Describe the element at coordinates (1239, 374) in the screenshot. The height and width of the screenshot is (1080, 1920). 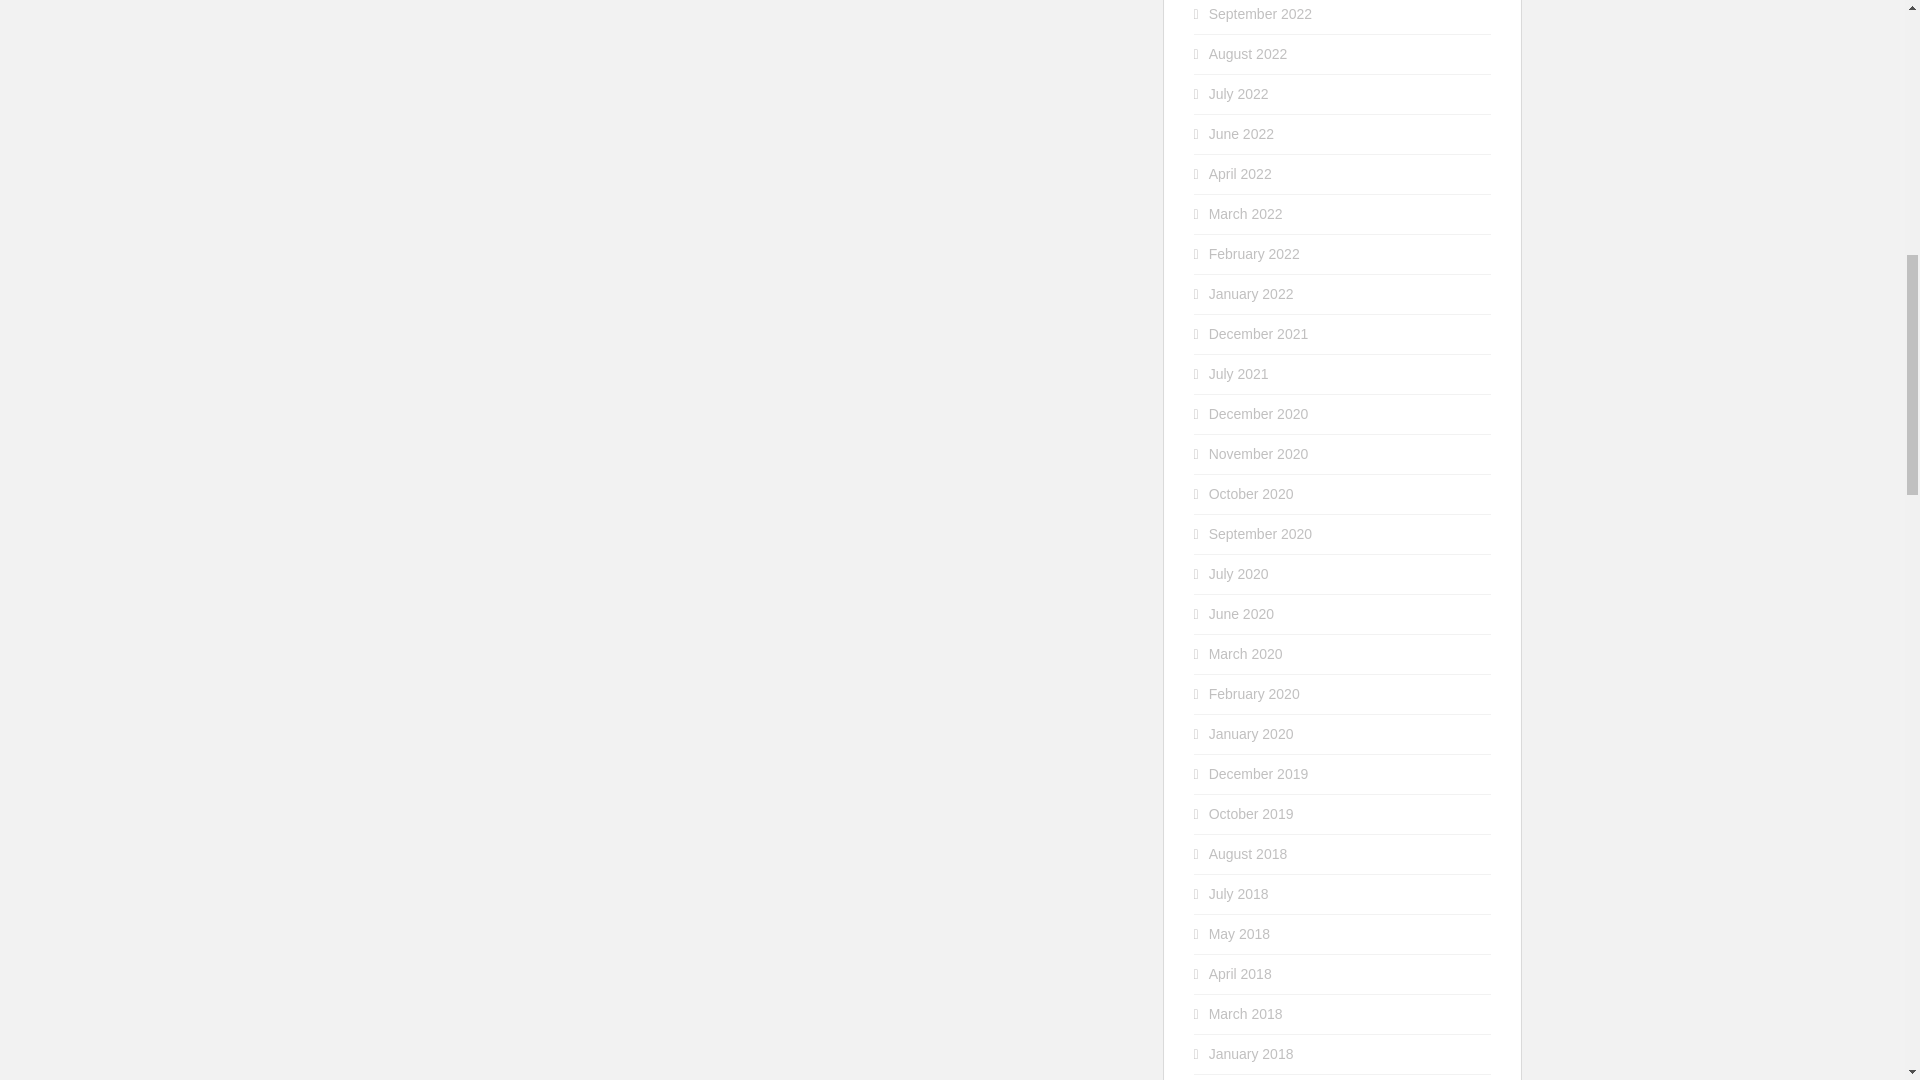
I see `July 2021` at that location.